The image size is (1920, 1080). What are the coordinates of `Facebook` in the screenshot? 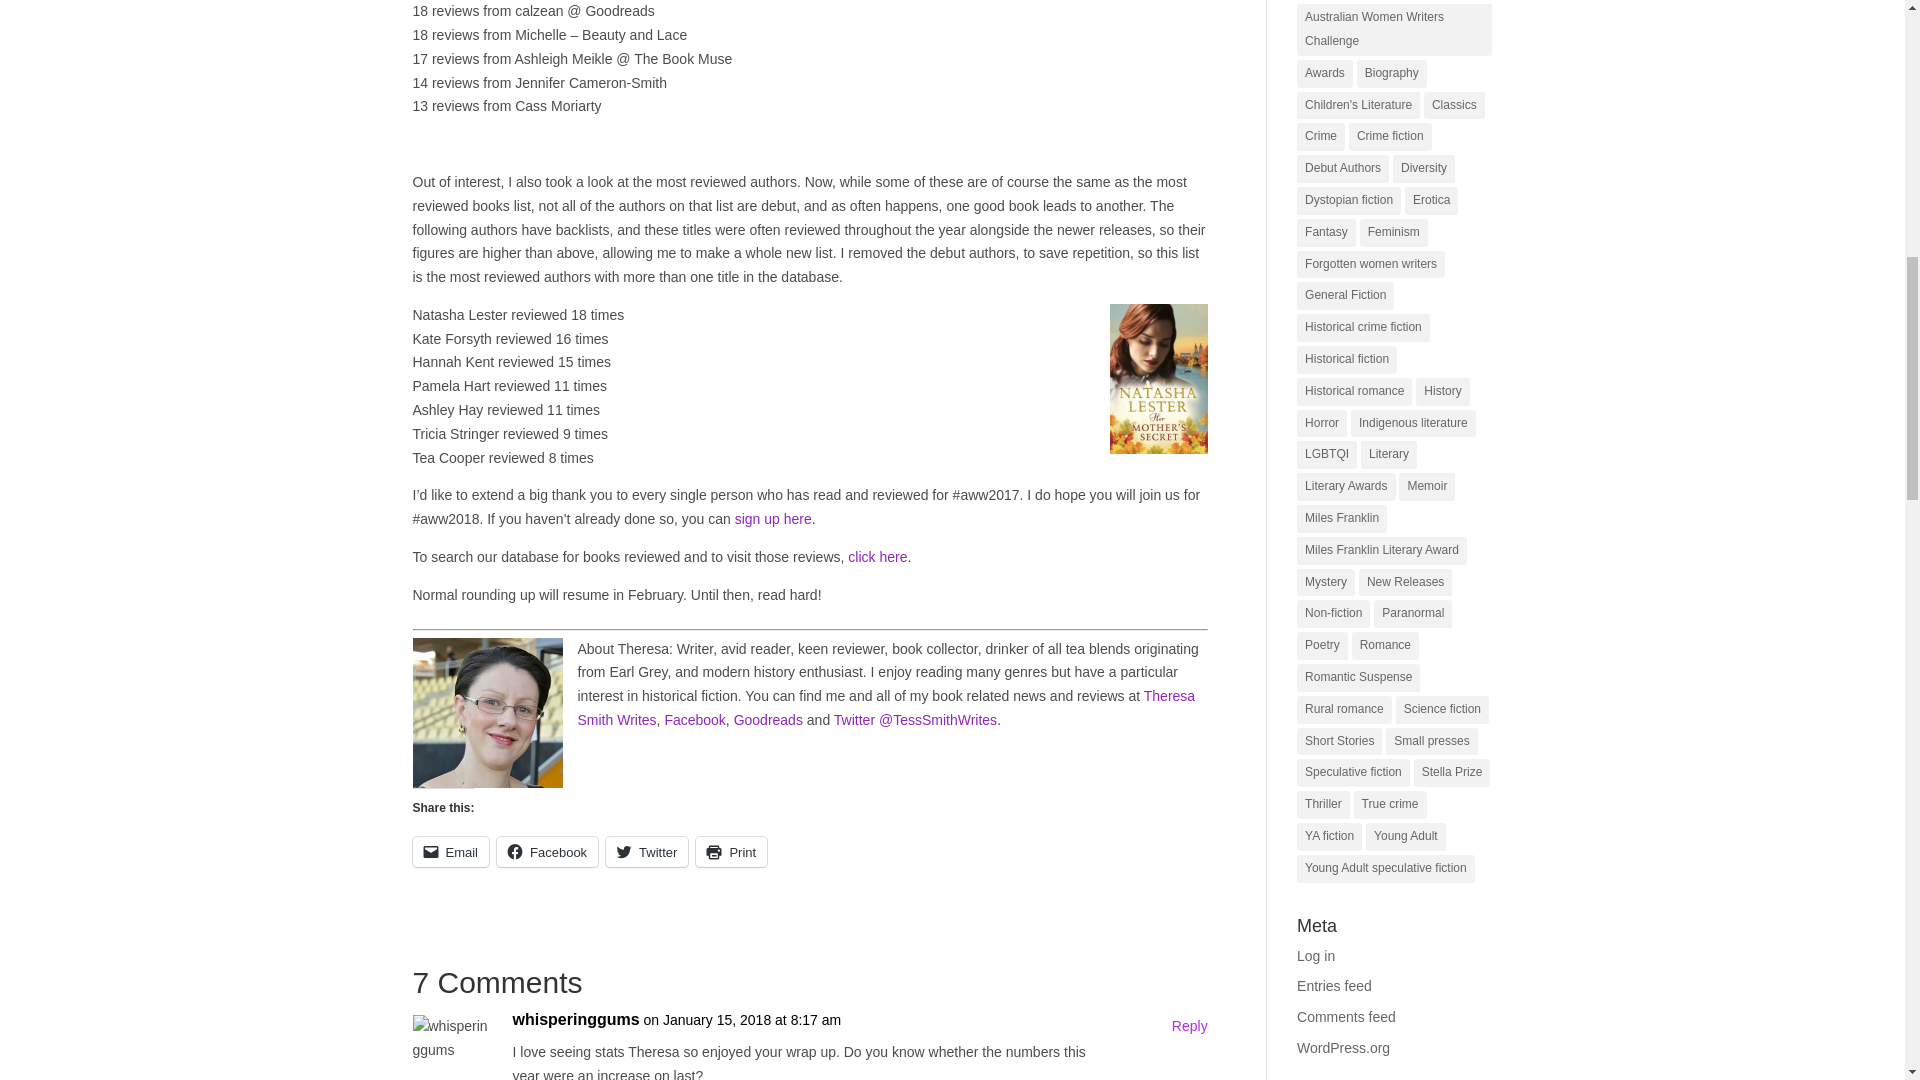 It's located at (547, 852).